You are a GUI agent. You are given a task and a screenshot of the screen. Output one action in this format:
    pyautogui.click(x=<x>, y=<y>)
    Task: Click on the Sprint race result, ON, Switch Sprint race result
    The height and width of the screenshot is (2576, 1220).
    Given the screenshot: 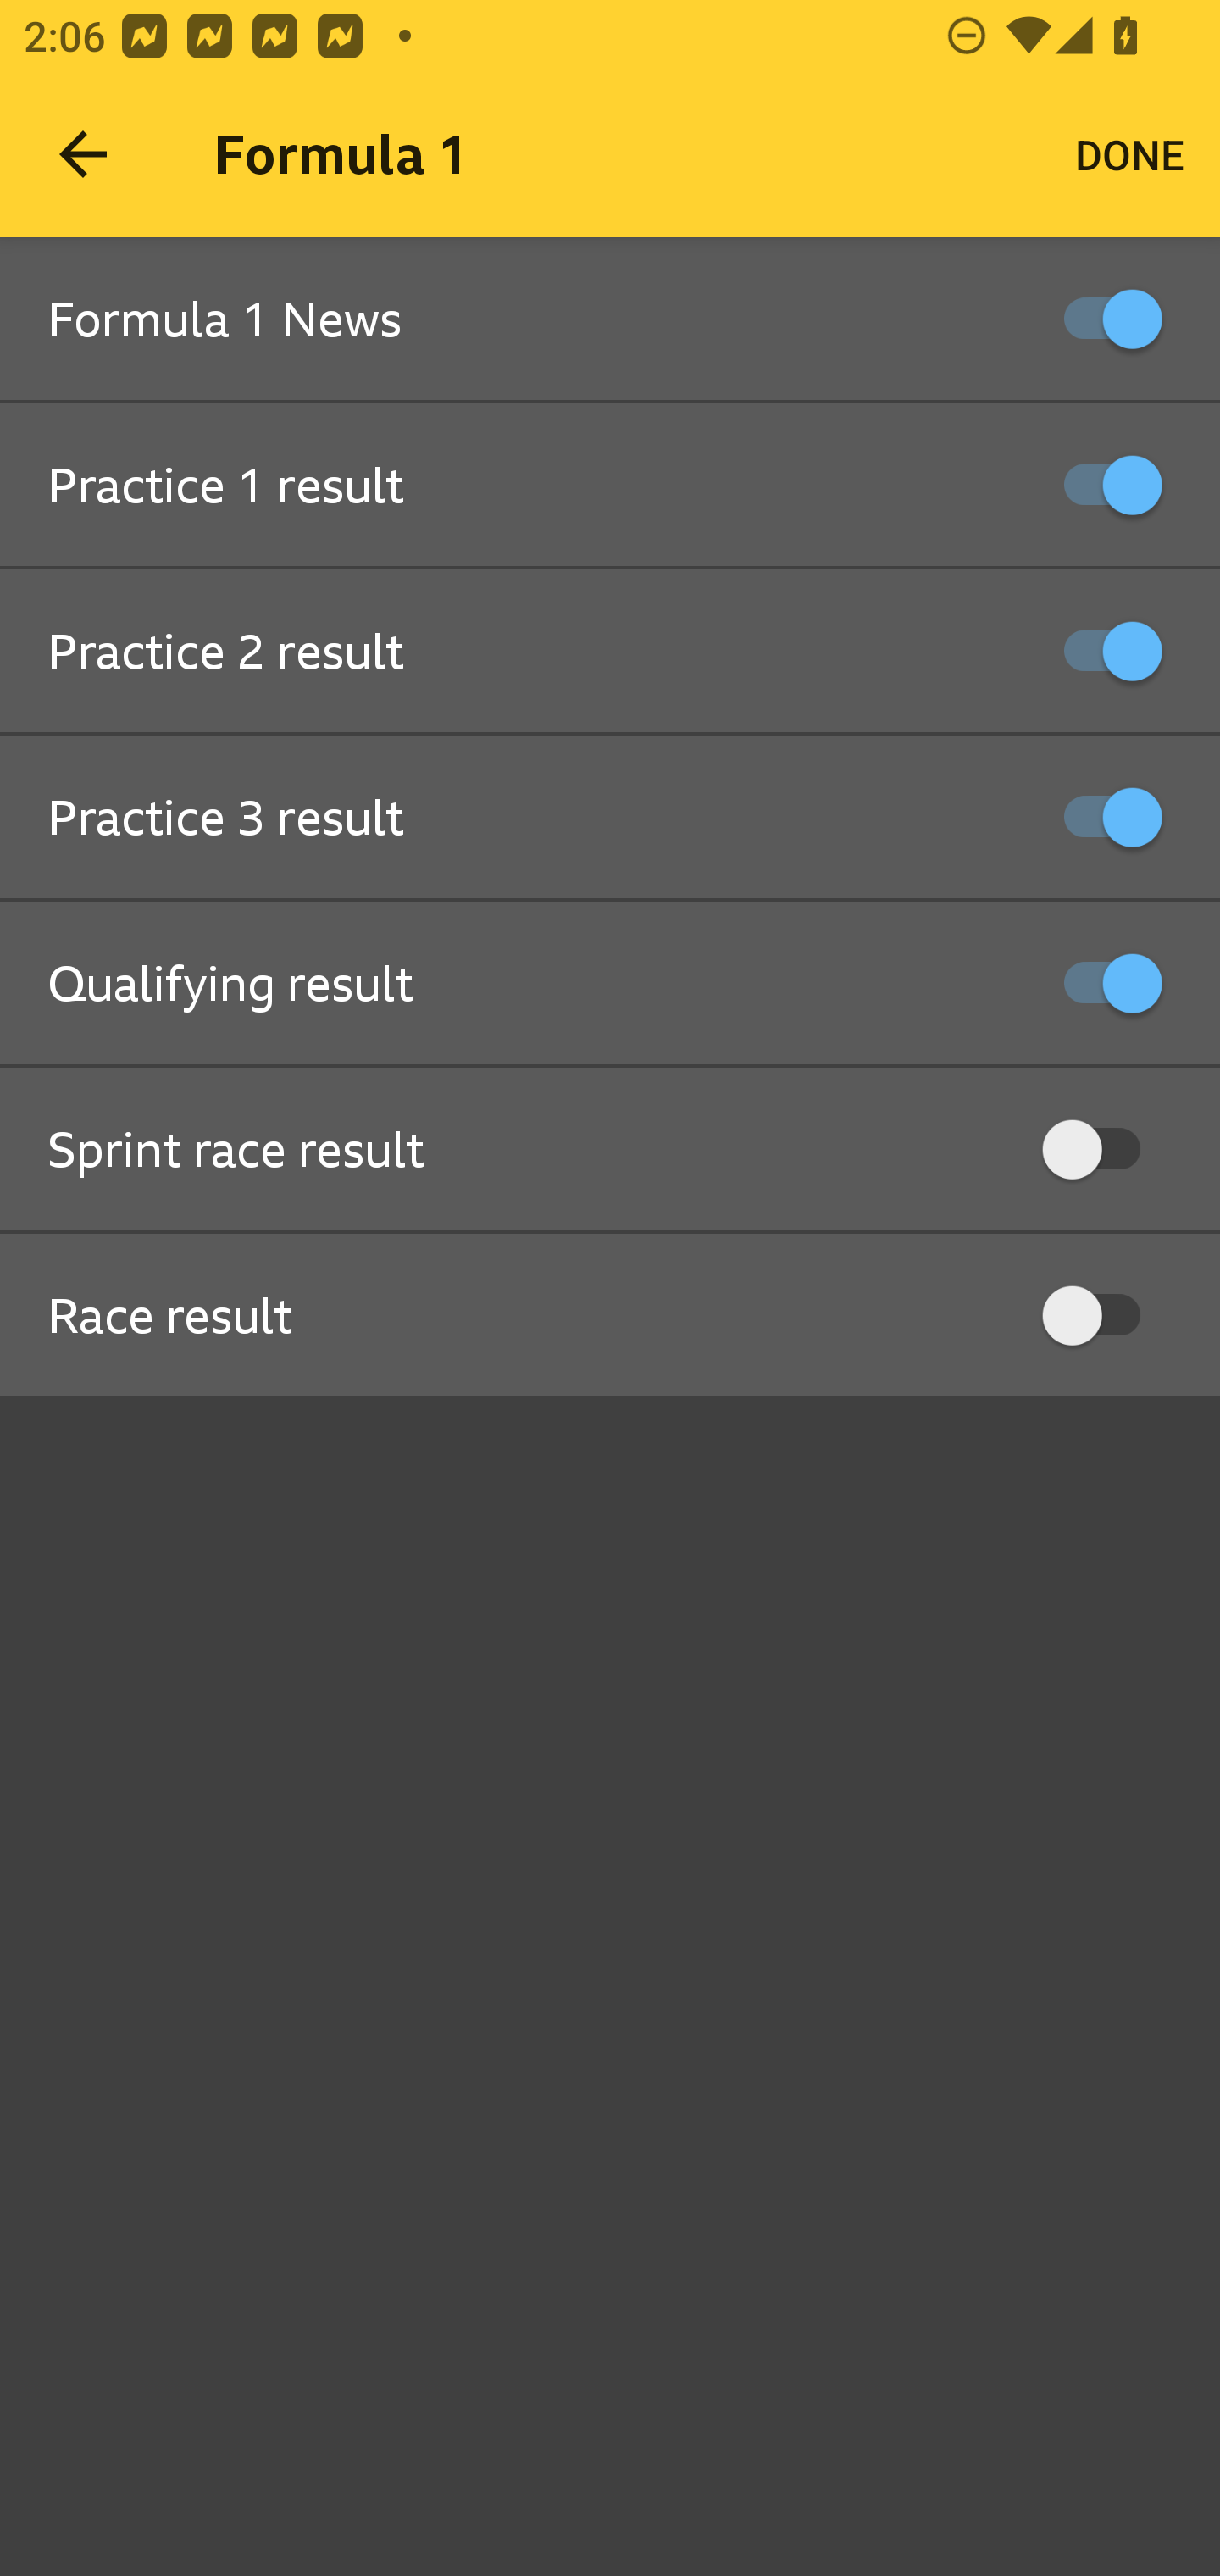 What is the action you would take?
    pyautogui.click(x=610, y=1150)
    